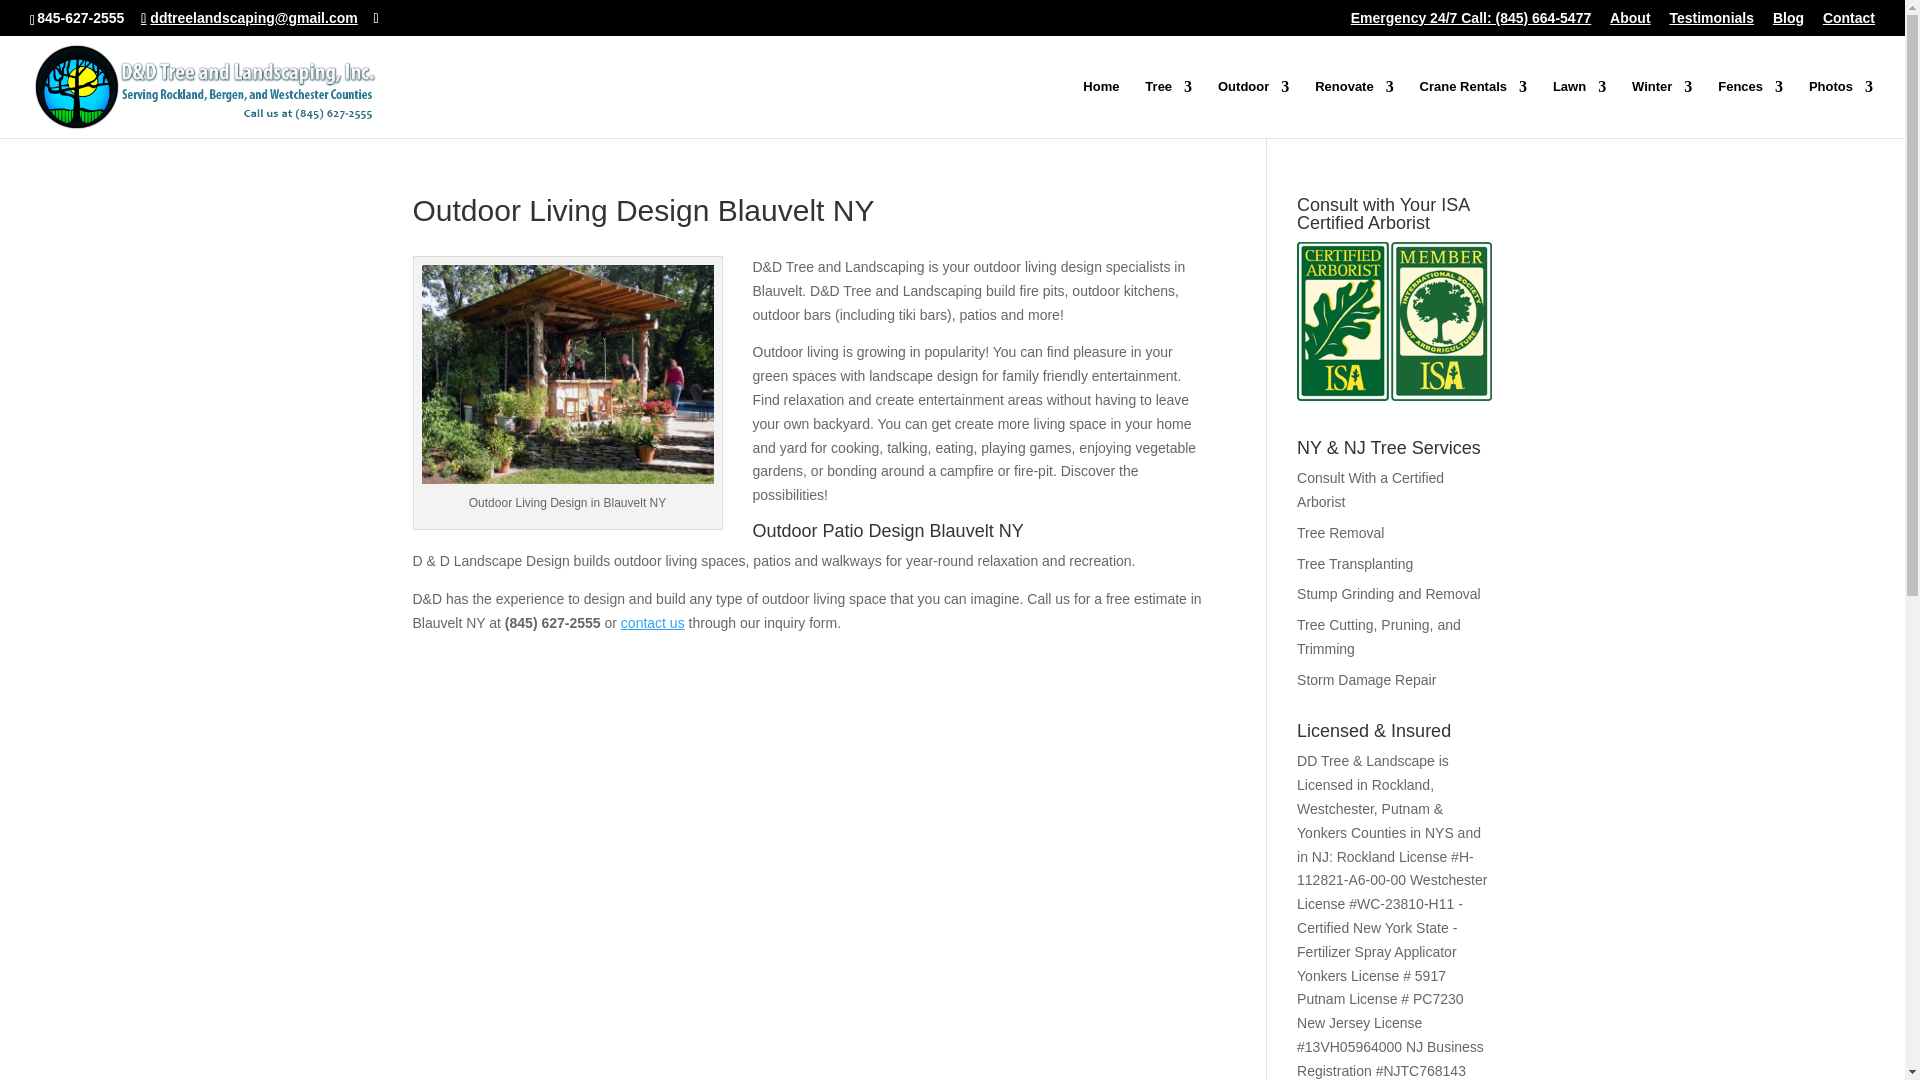 The width and height of the screenshot is (1920, 1080). What do you see at coordinates (1579, 108) in the screenshot?
I see `Lawn` at bounding box center [1579, 108].